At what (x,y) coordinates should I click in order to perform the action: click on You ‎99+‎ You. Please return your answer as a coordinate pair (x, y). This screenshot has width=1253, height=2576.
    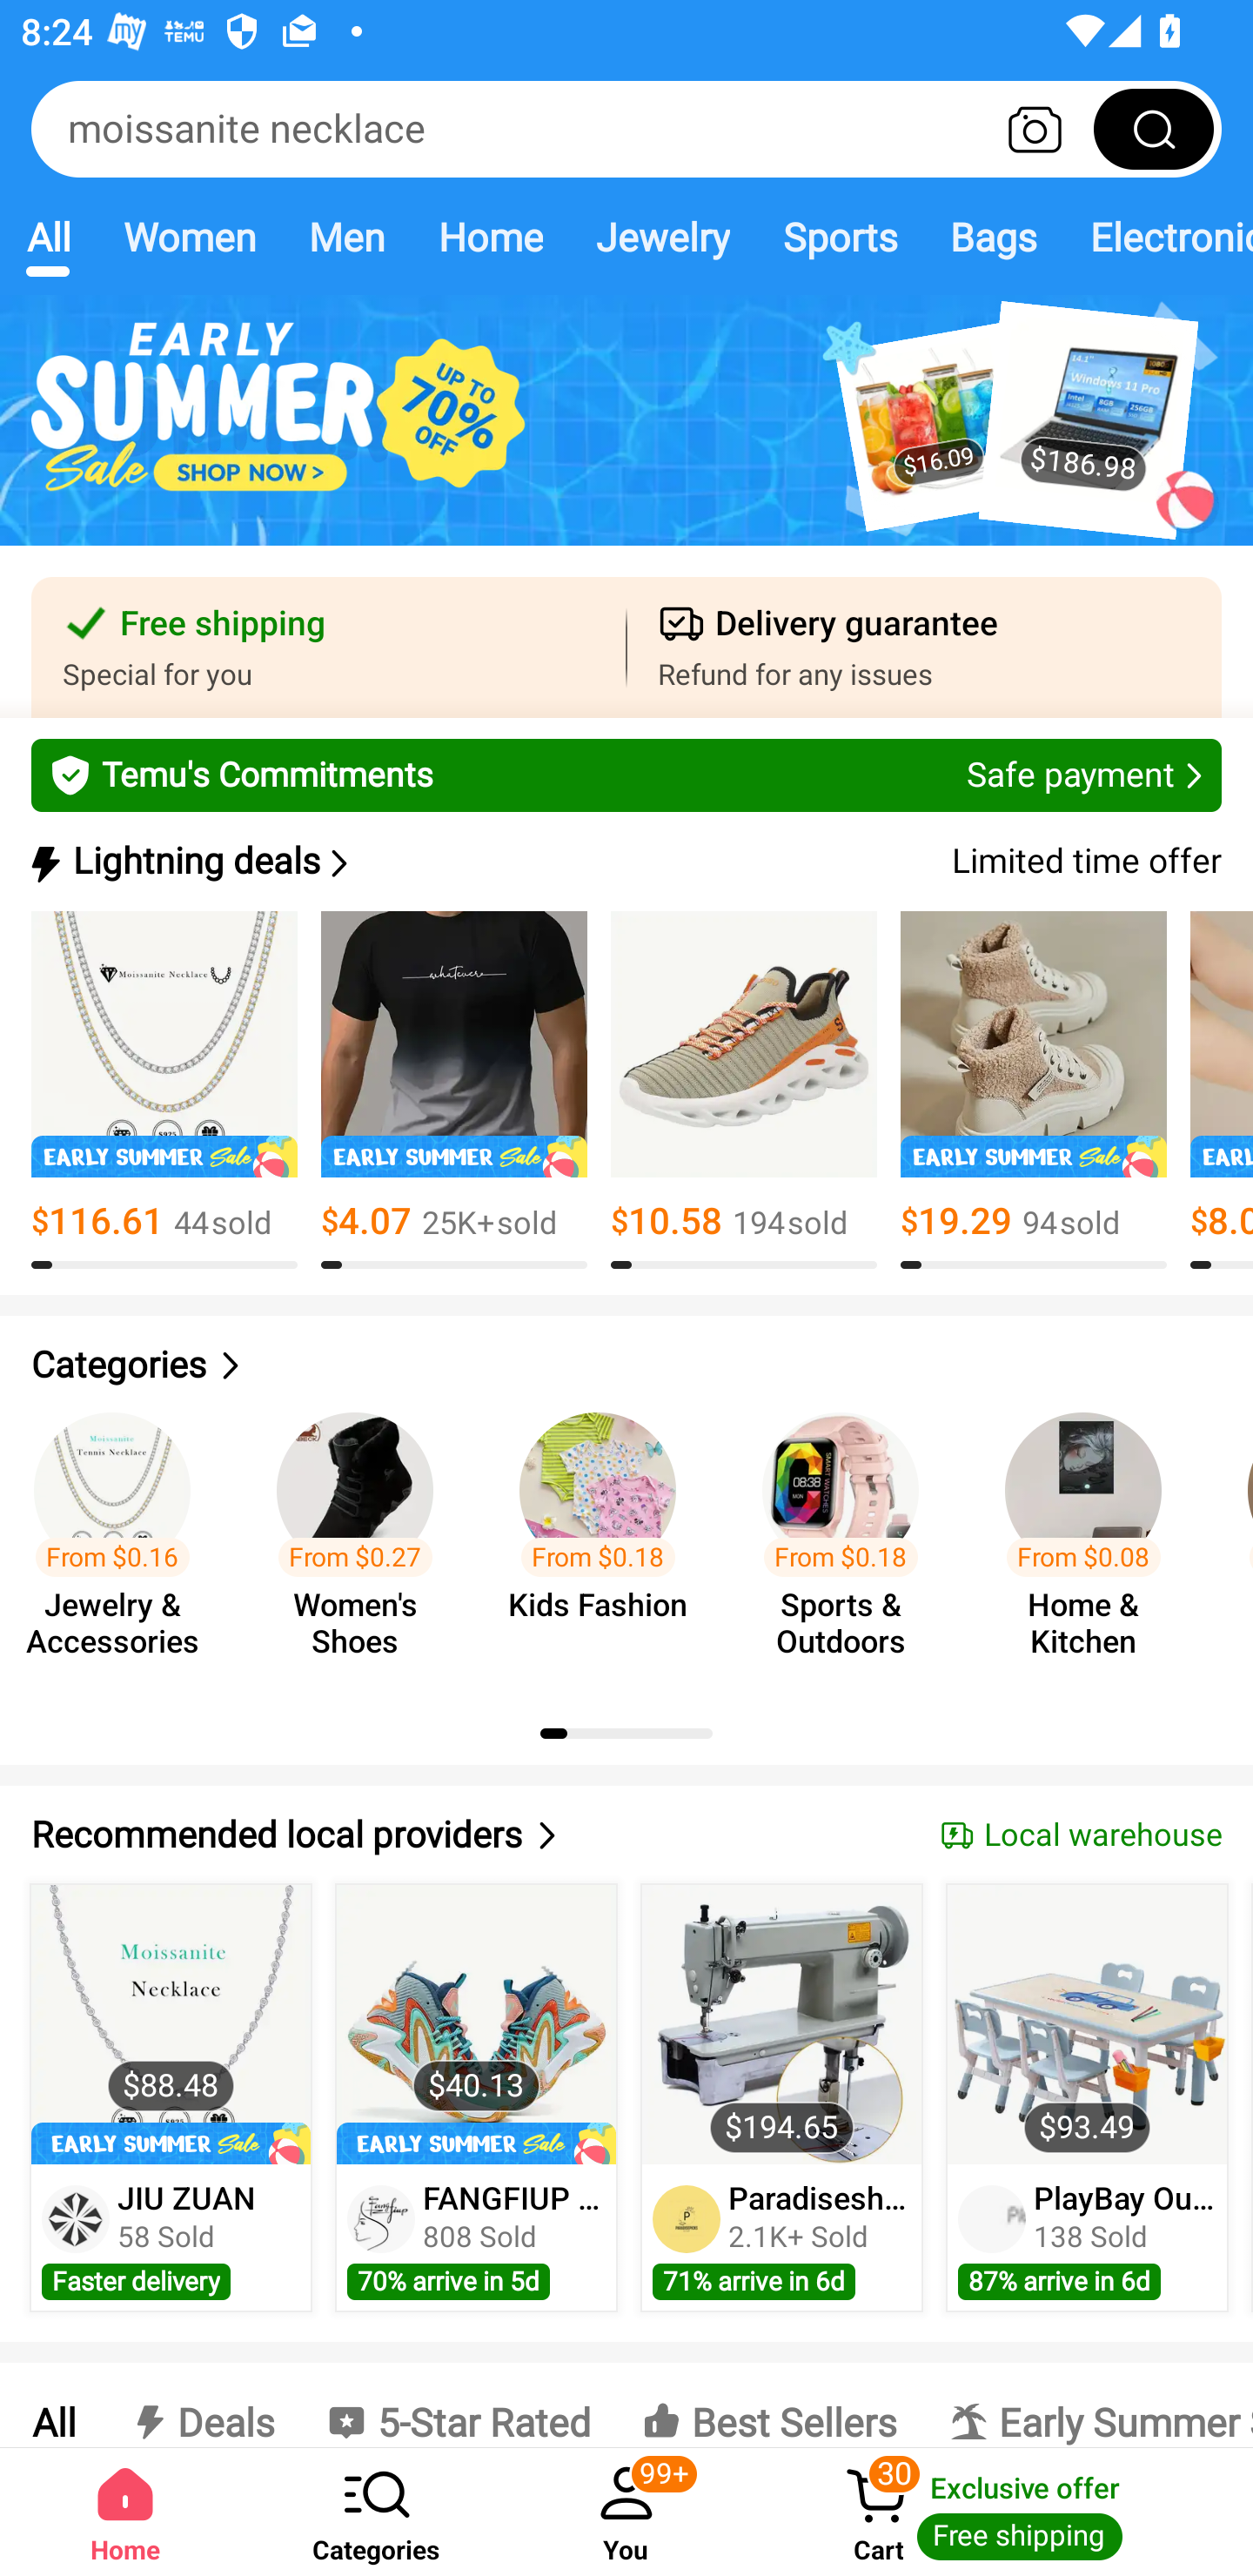
    Looking at the image, I should click on (626, 2512).